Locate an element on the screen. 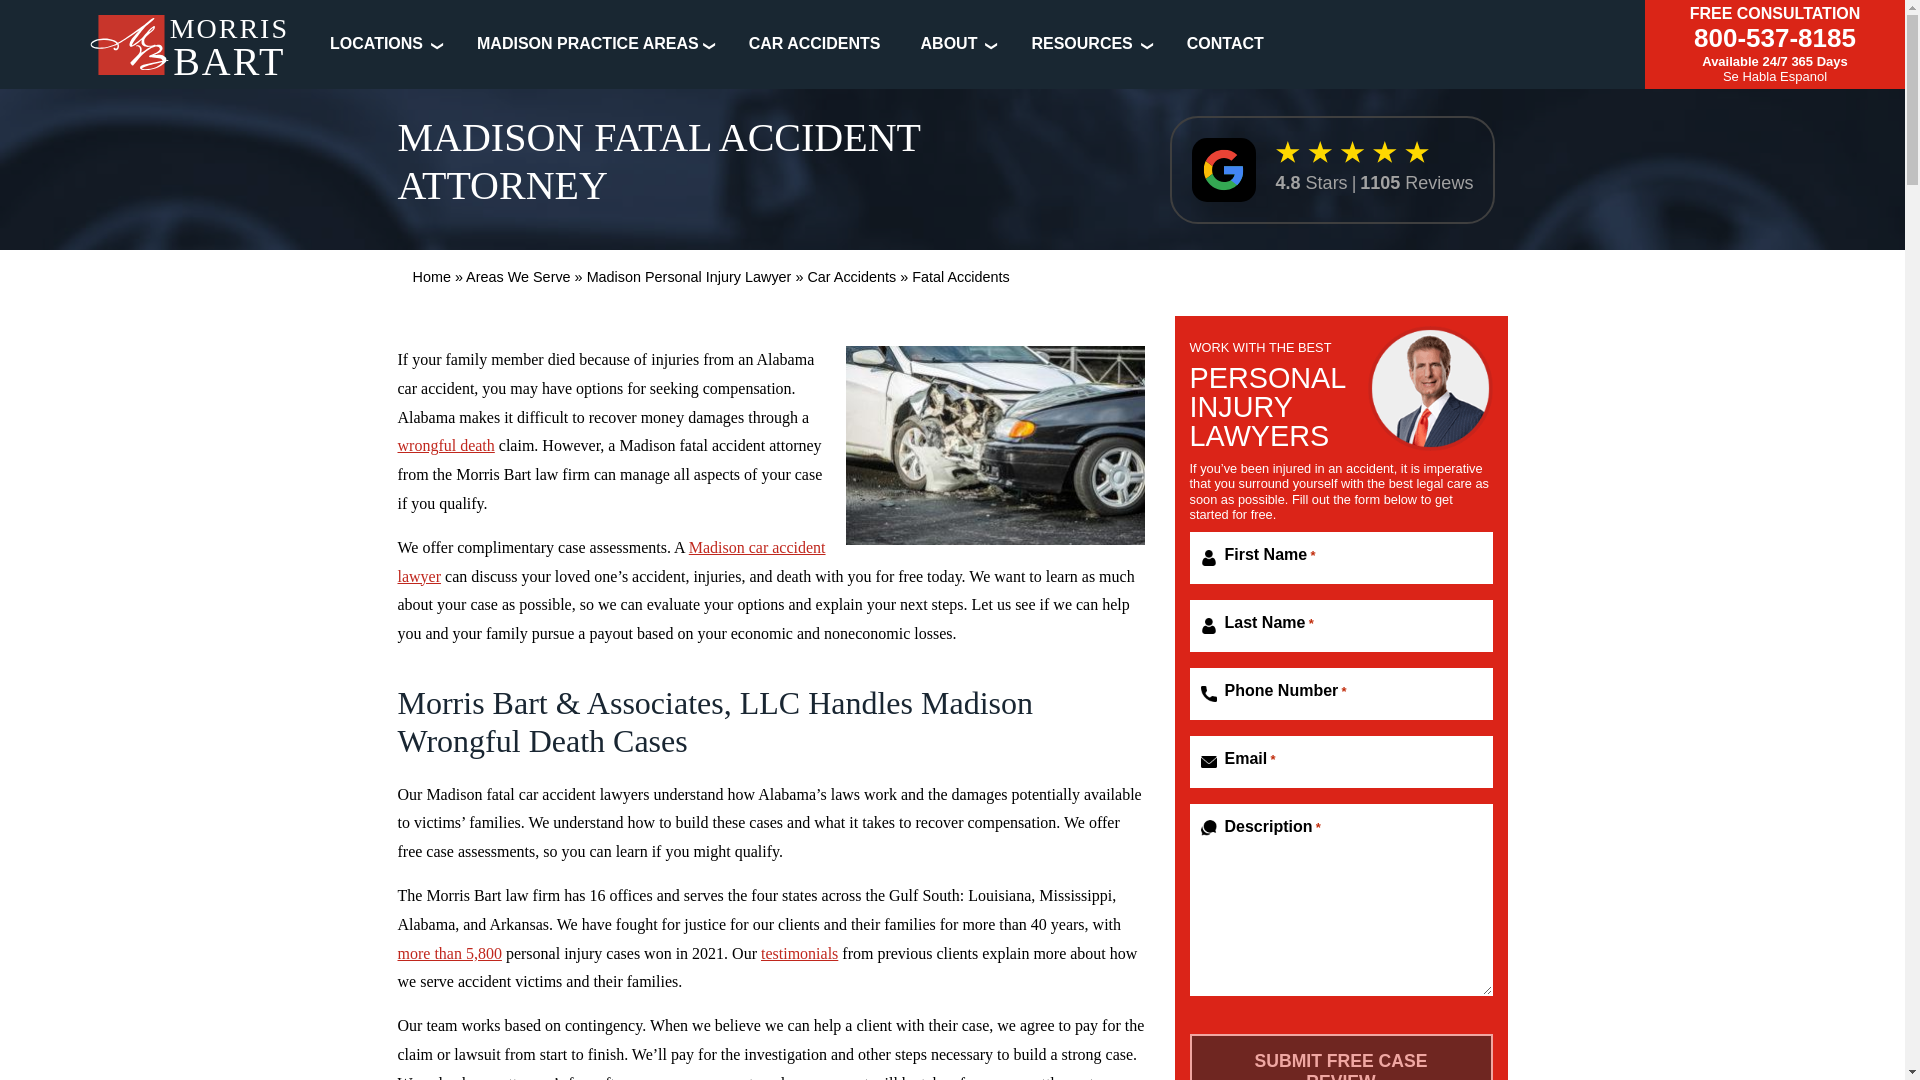 The image size is (1920, 1080). CAR ACCIDENTS is located at coordinates (814, 42).